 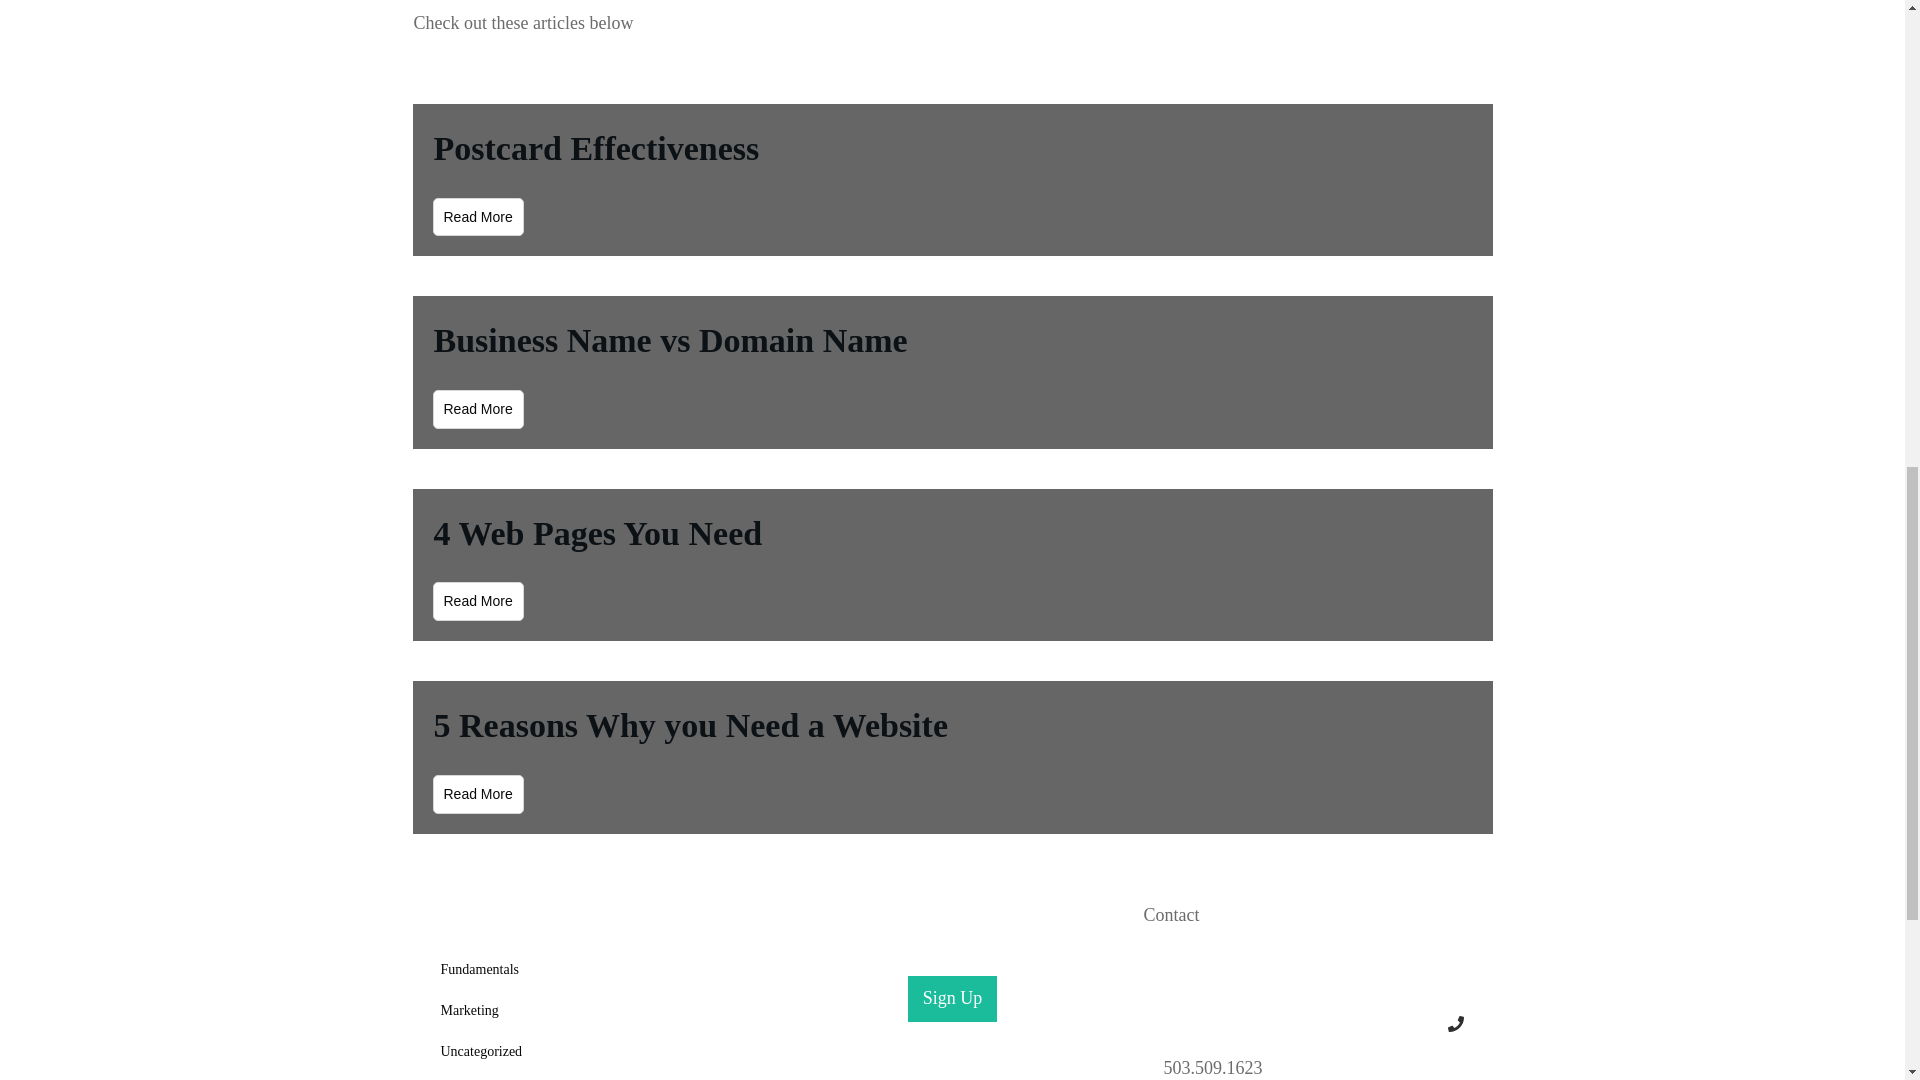 What do you see at coordinates (953, 998) in the screenshot?
I see `Sign Up` at bounding box center [953, 998].